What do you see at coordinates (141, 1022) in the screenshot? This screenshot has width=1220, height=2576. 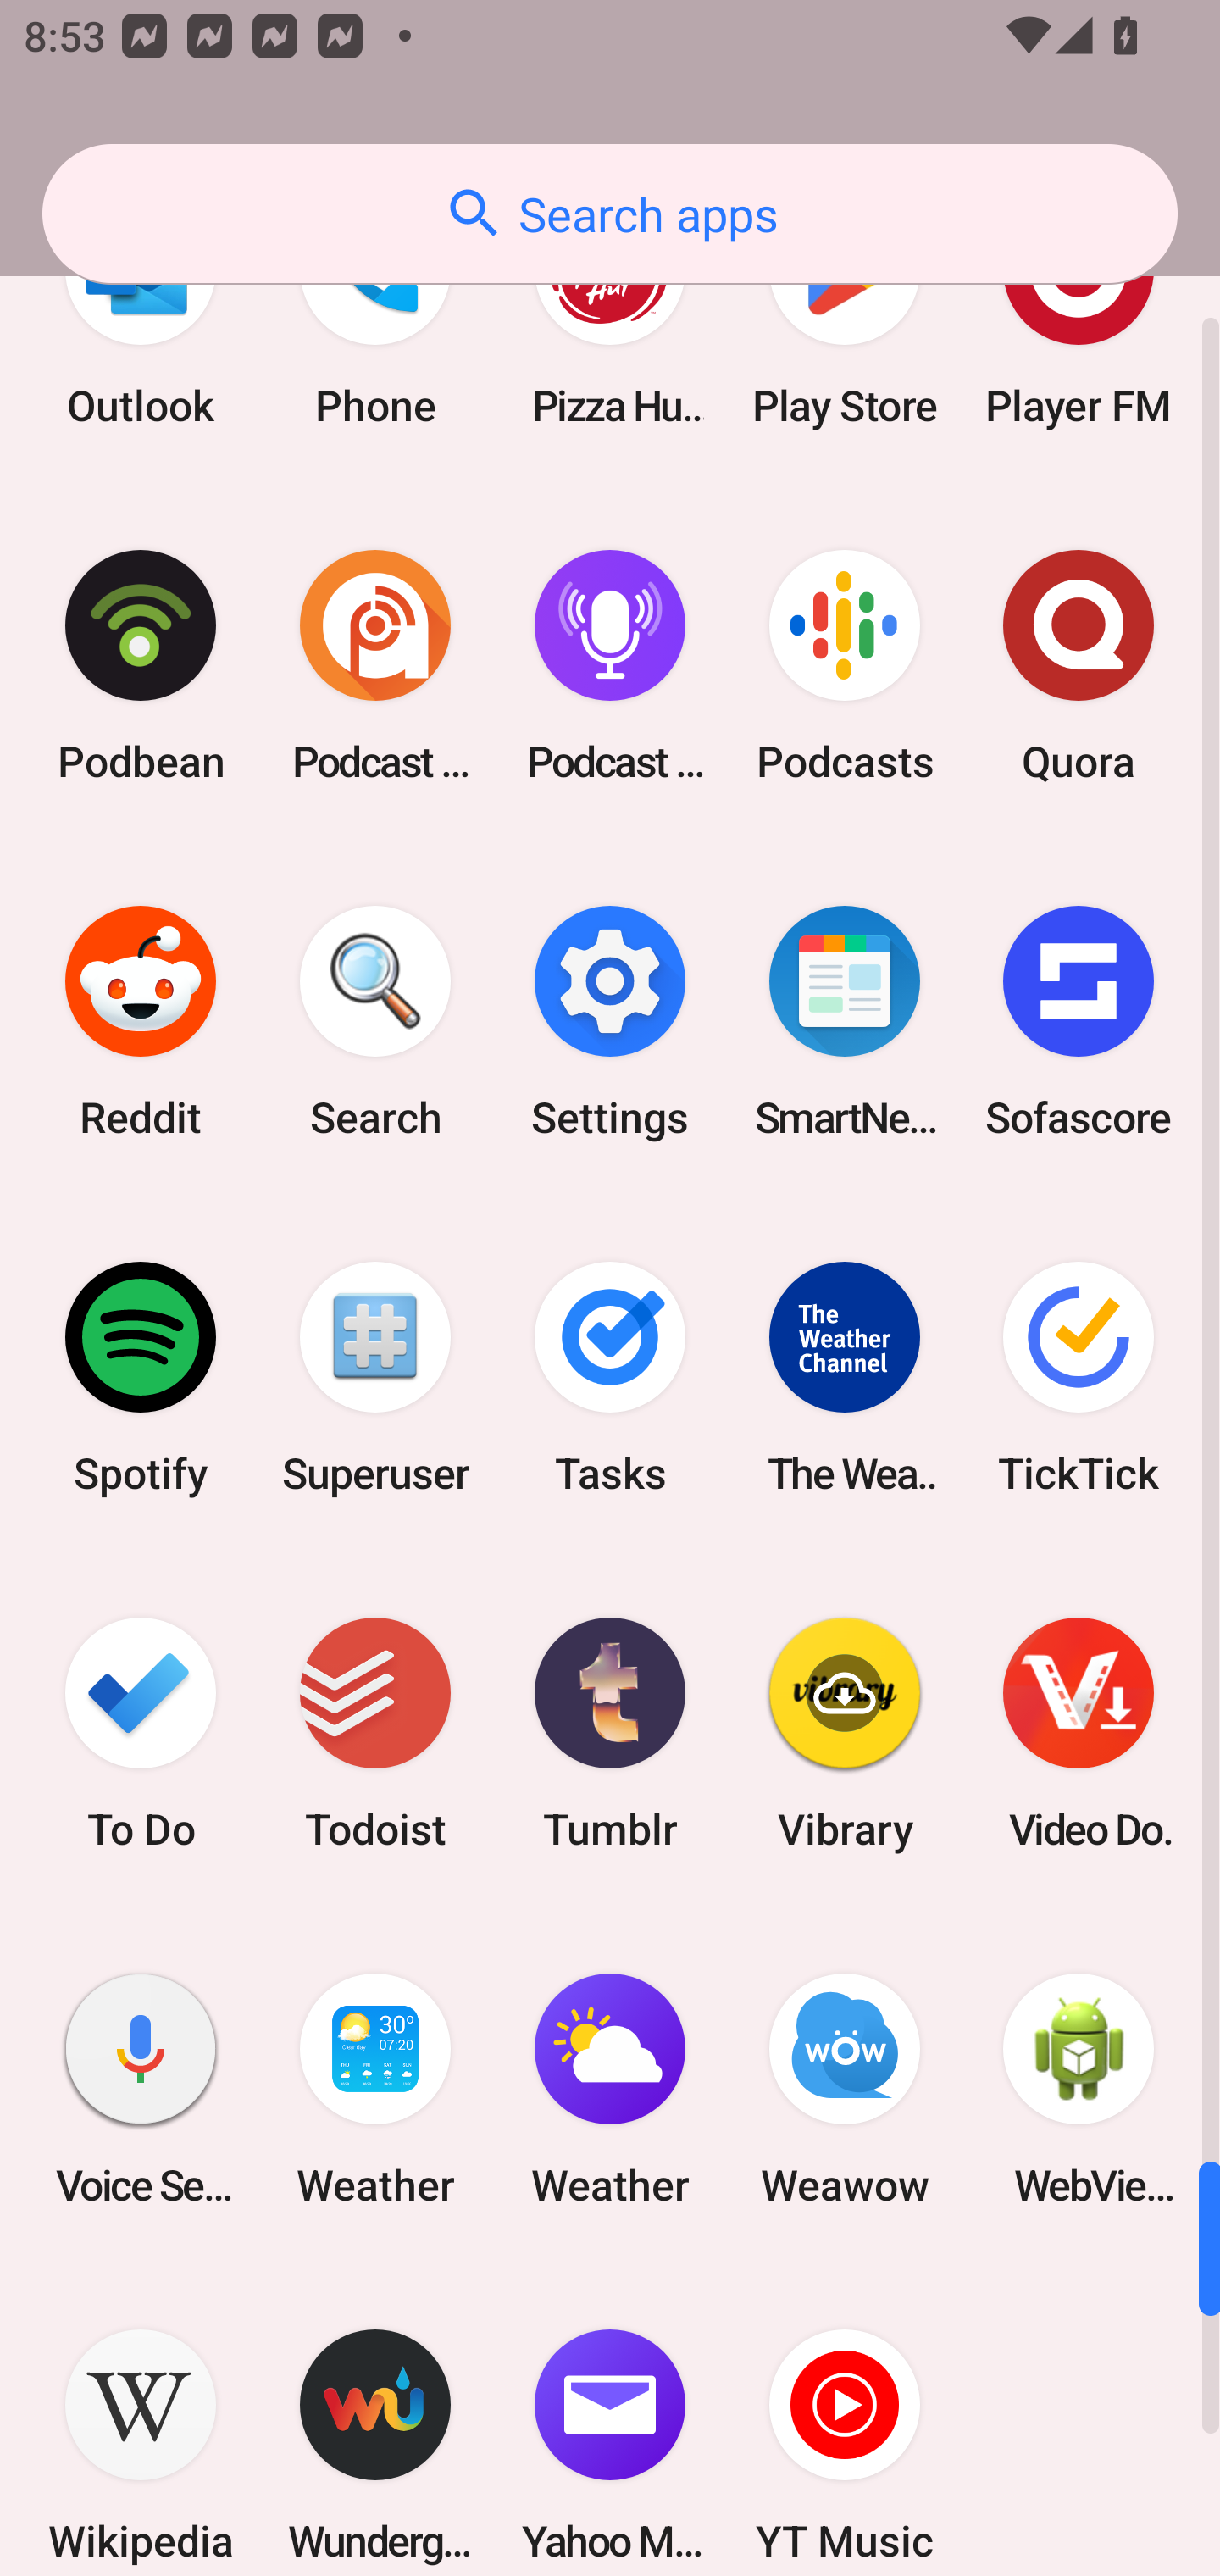 I see `Reddit` at bounding box center [141, 1022].